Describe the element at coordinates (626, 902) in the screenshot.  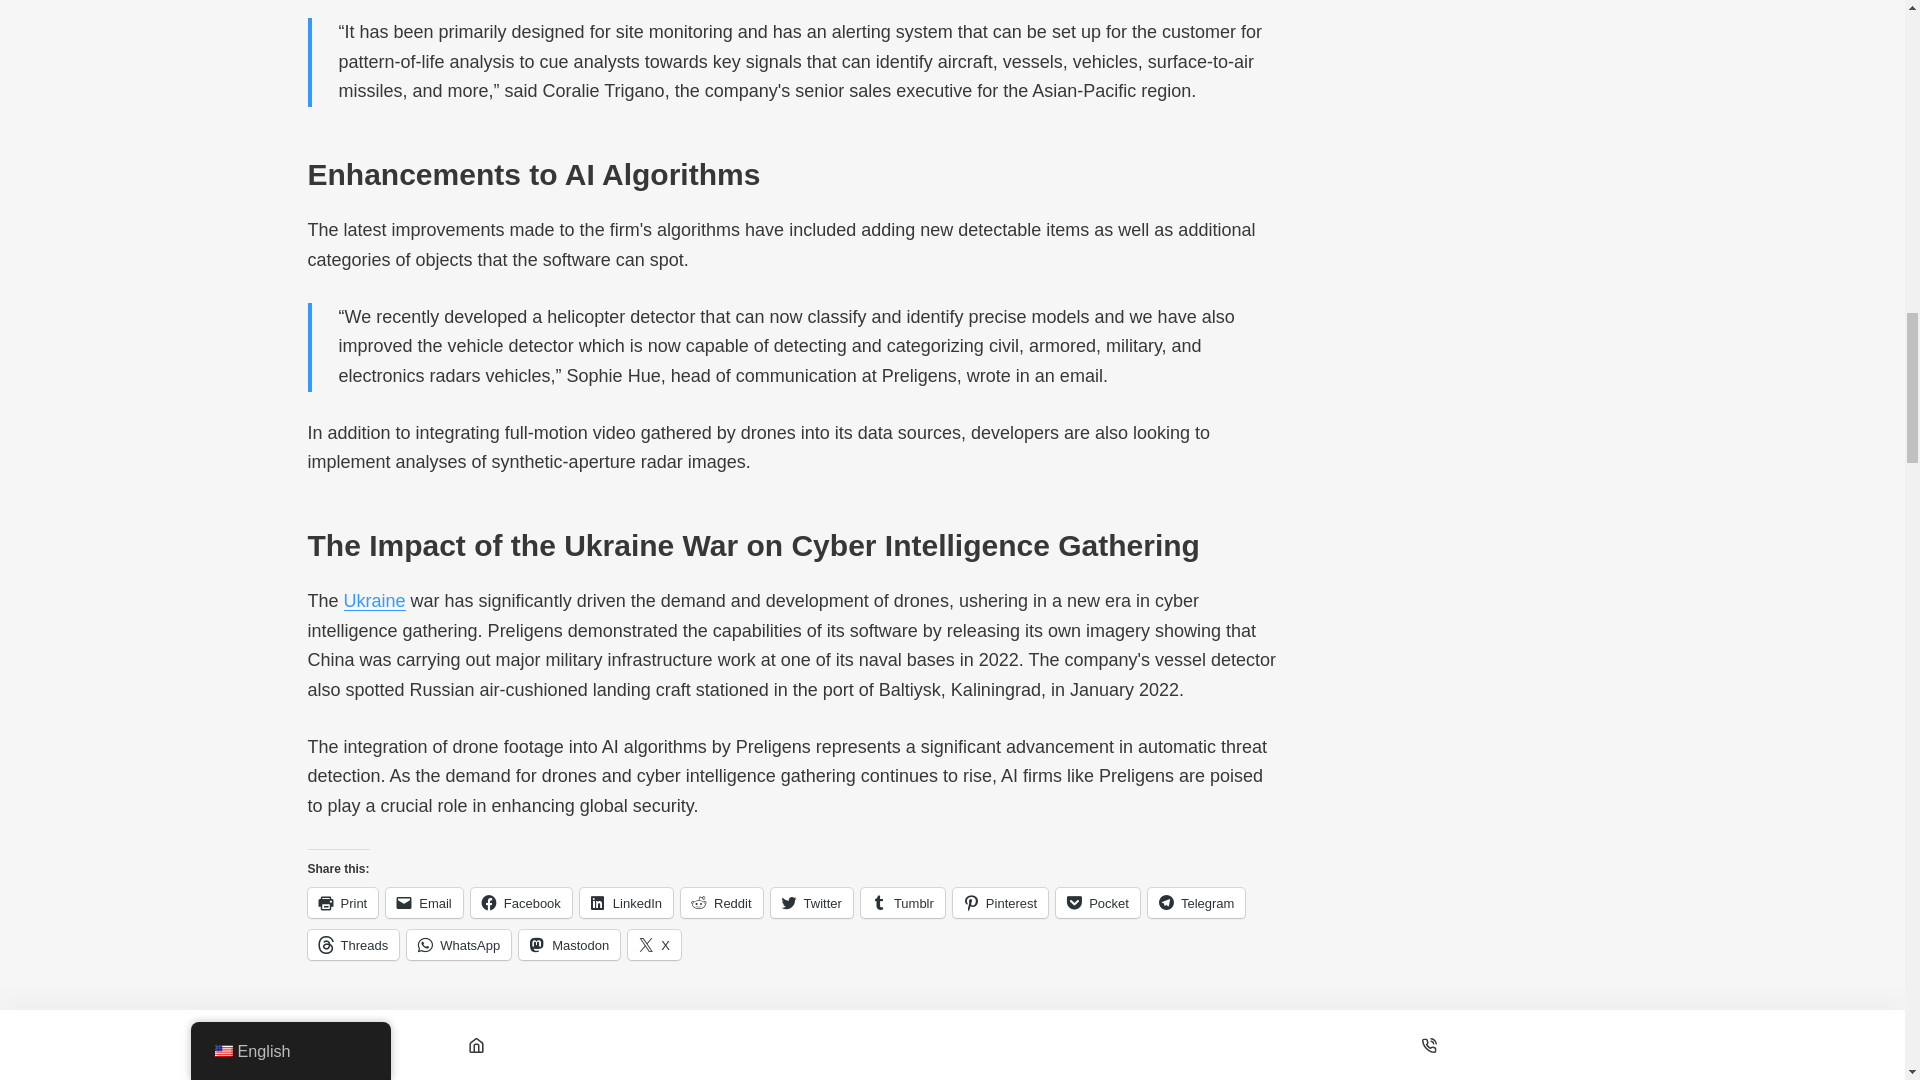
I see `Click to share on LinkedIn` at that location.